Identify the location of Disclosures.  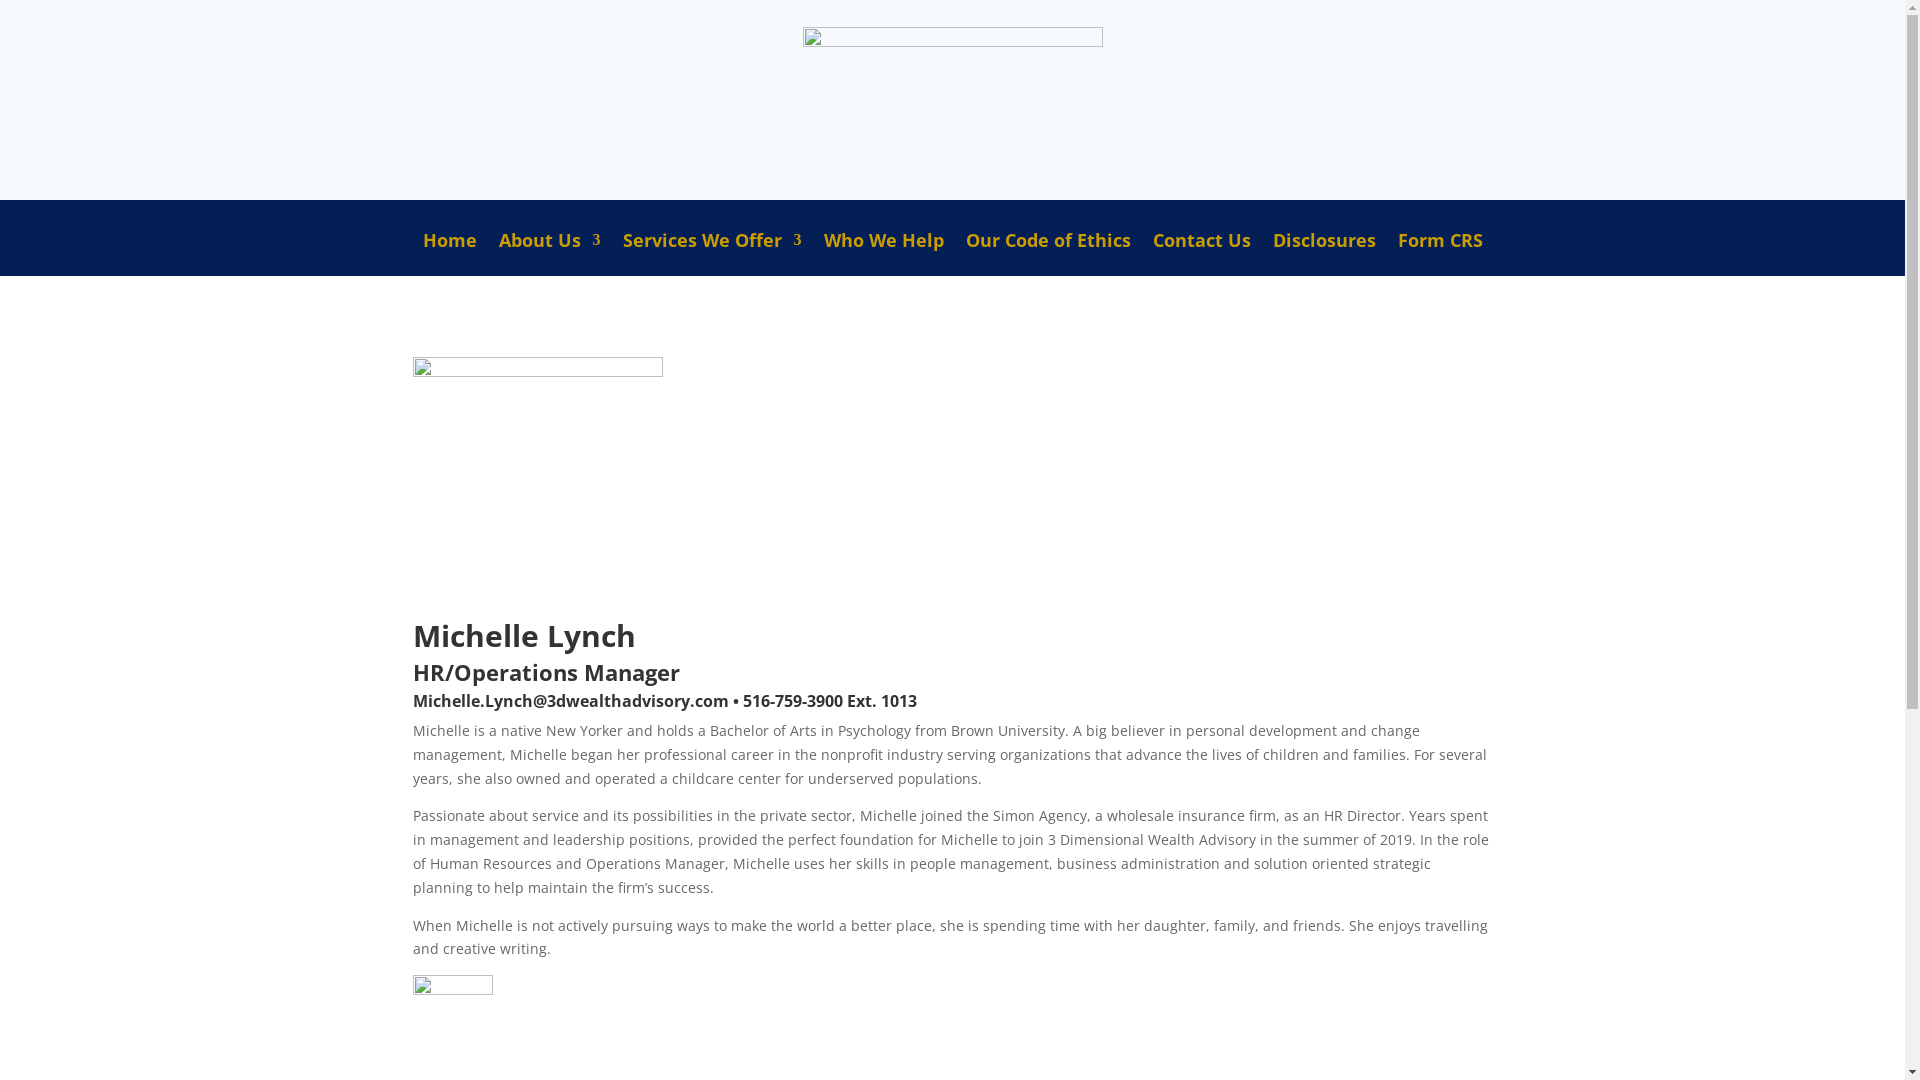
(1324, 254).